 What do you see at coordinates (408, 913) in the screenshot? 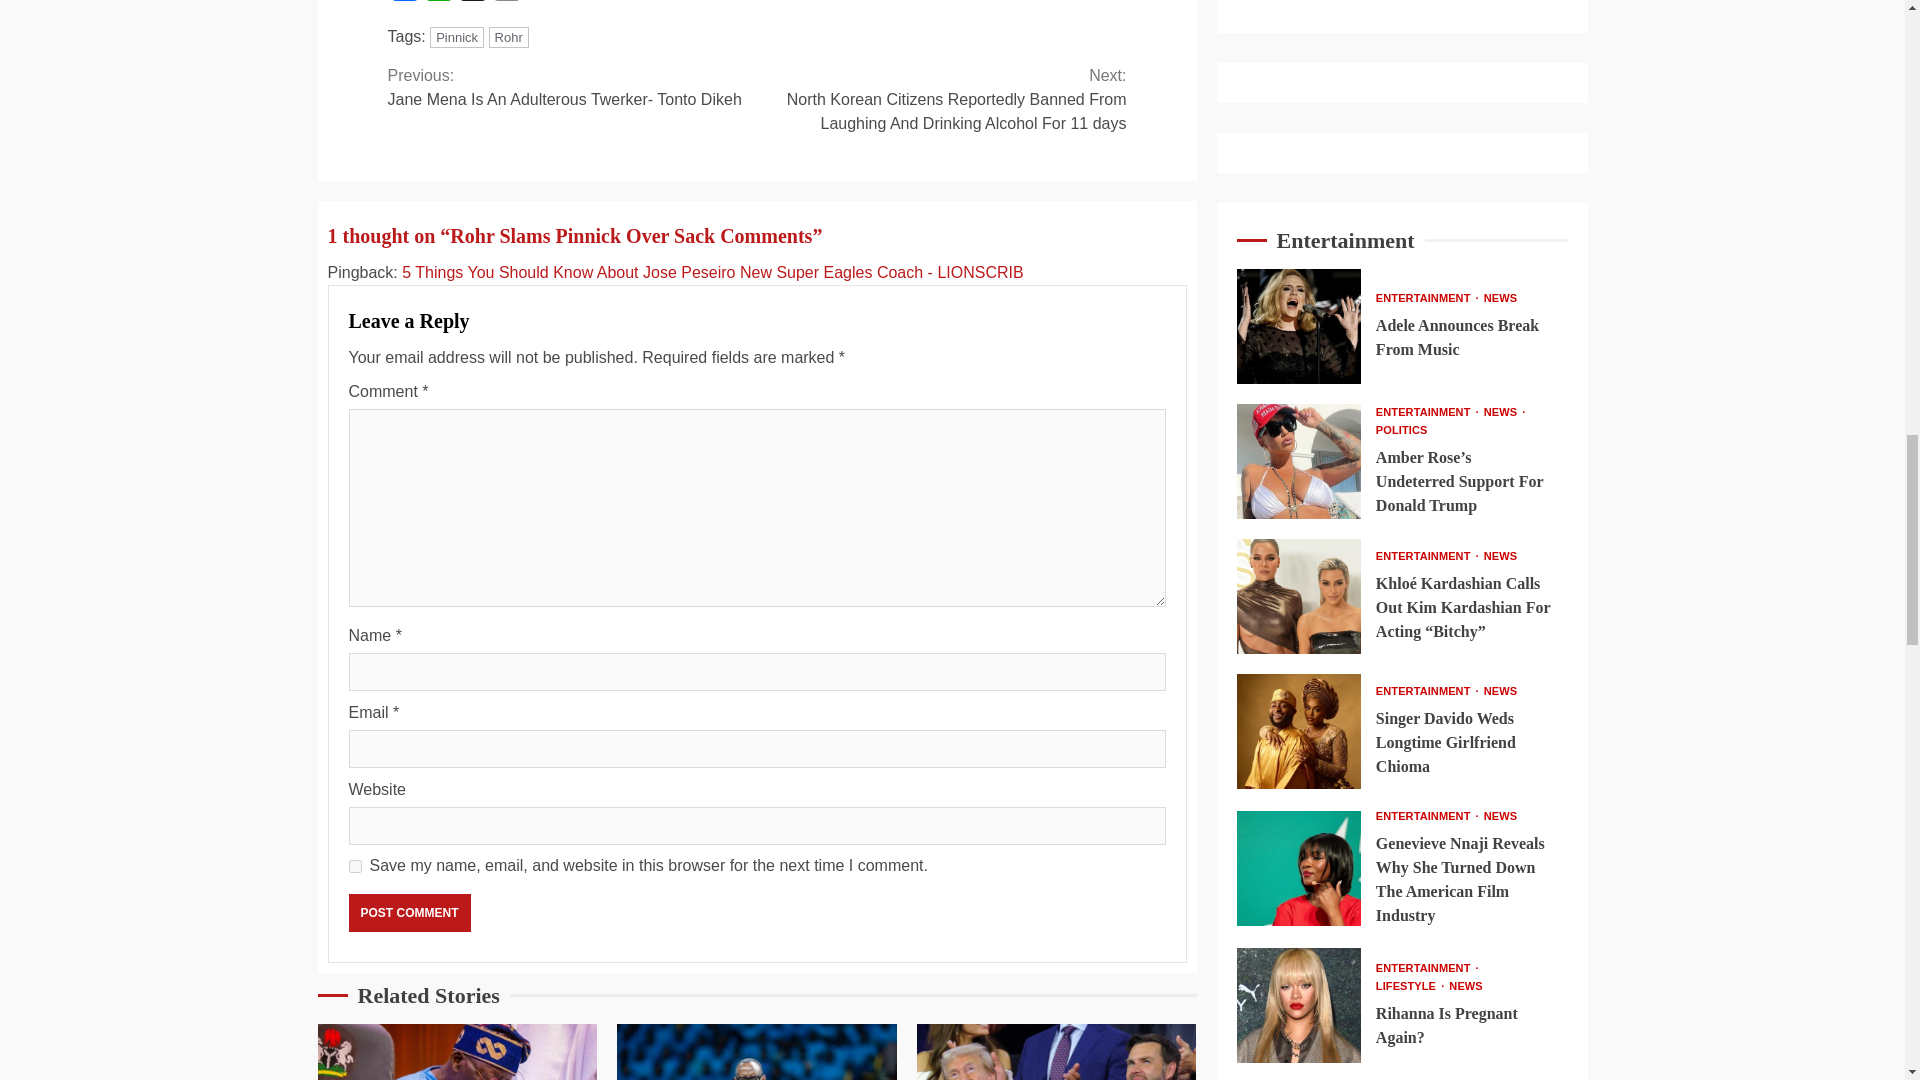
I see `Post Comment` at bounding box center [408, 913].